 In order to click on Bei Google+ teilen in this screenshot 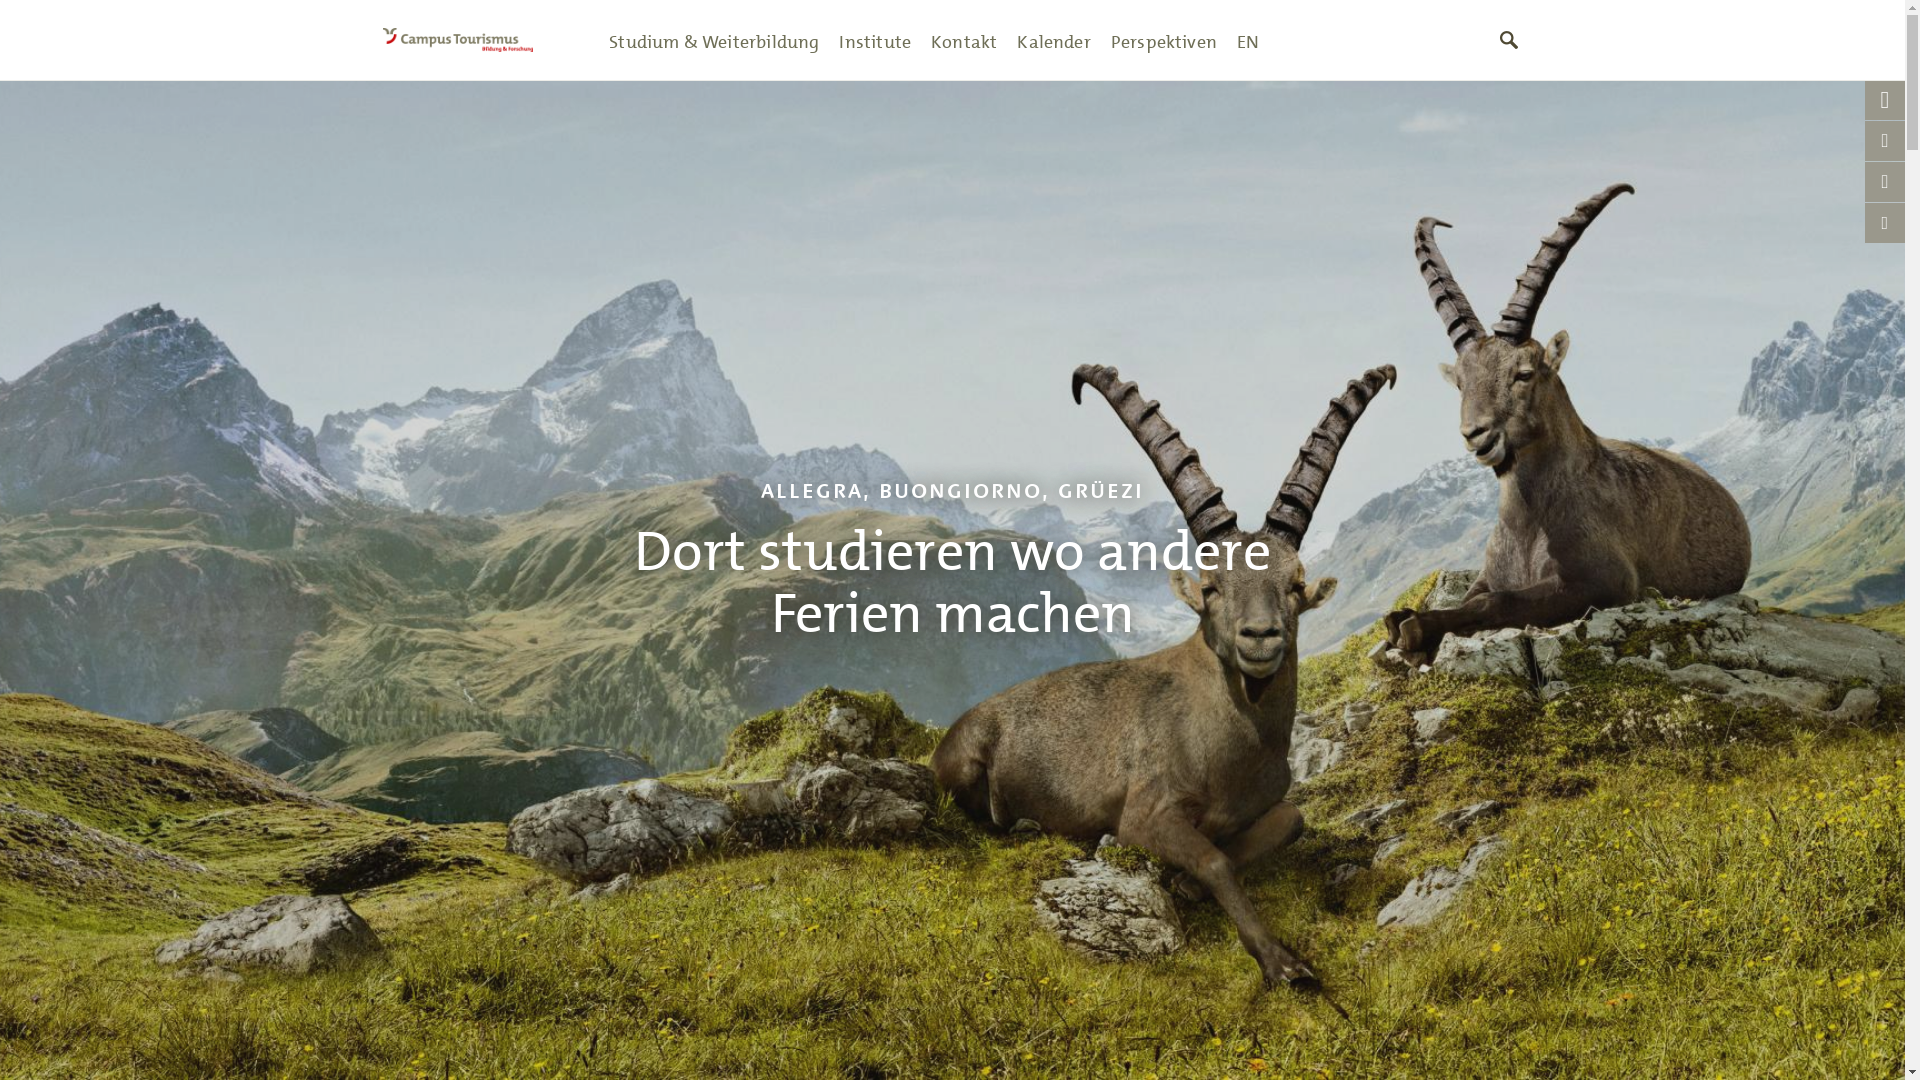, I will do `click(1885, 182)`.